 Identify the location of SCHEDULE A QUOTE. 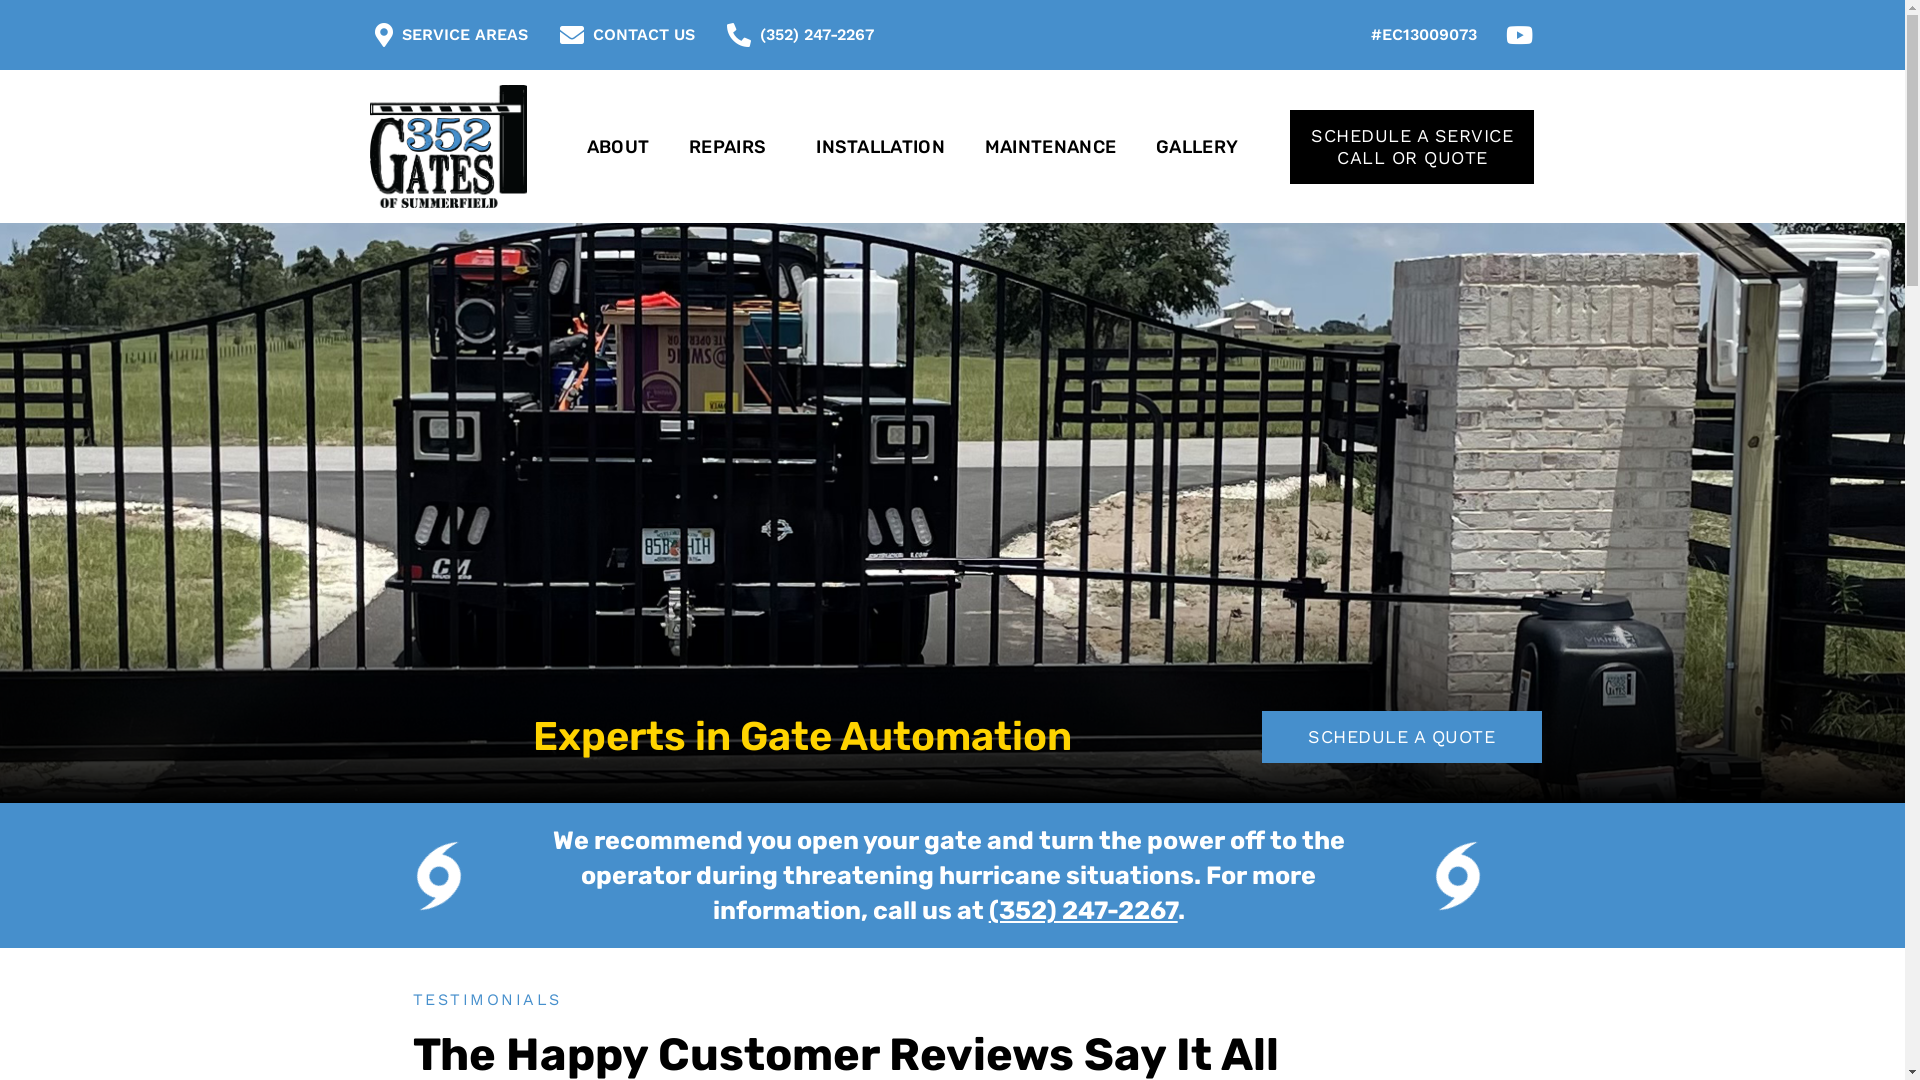
(1402, 737).